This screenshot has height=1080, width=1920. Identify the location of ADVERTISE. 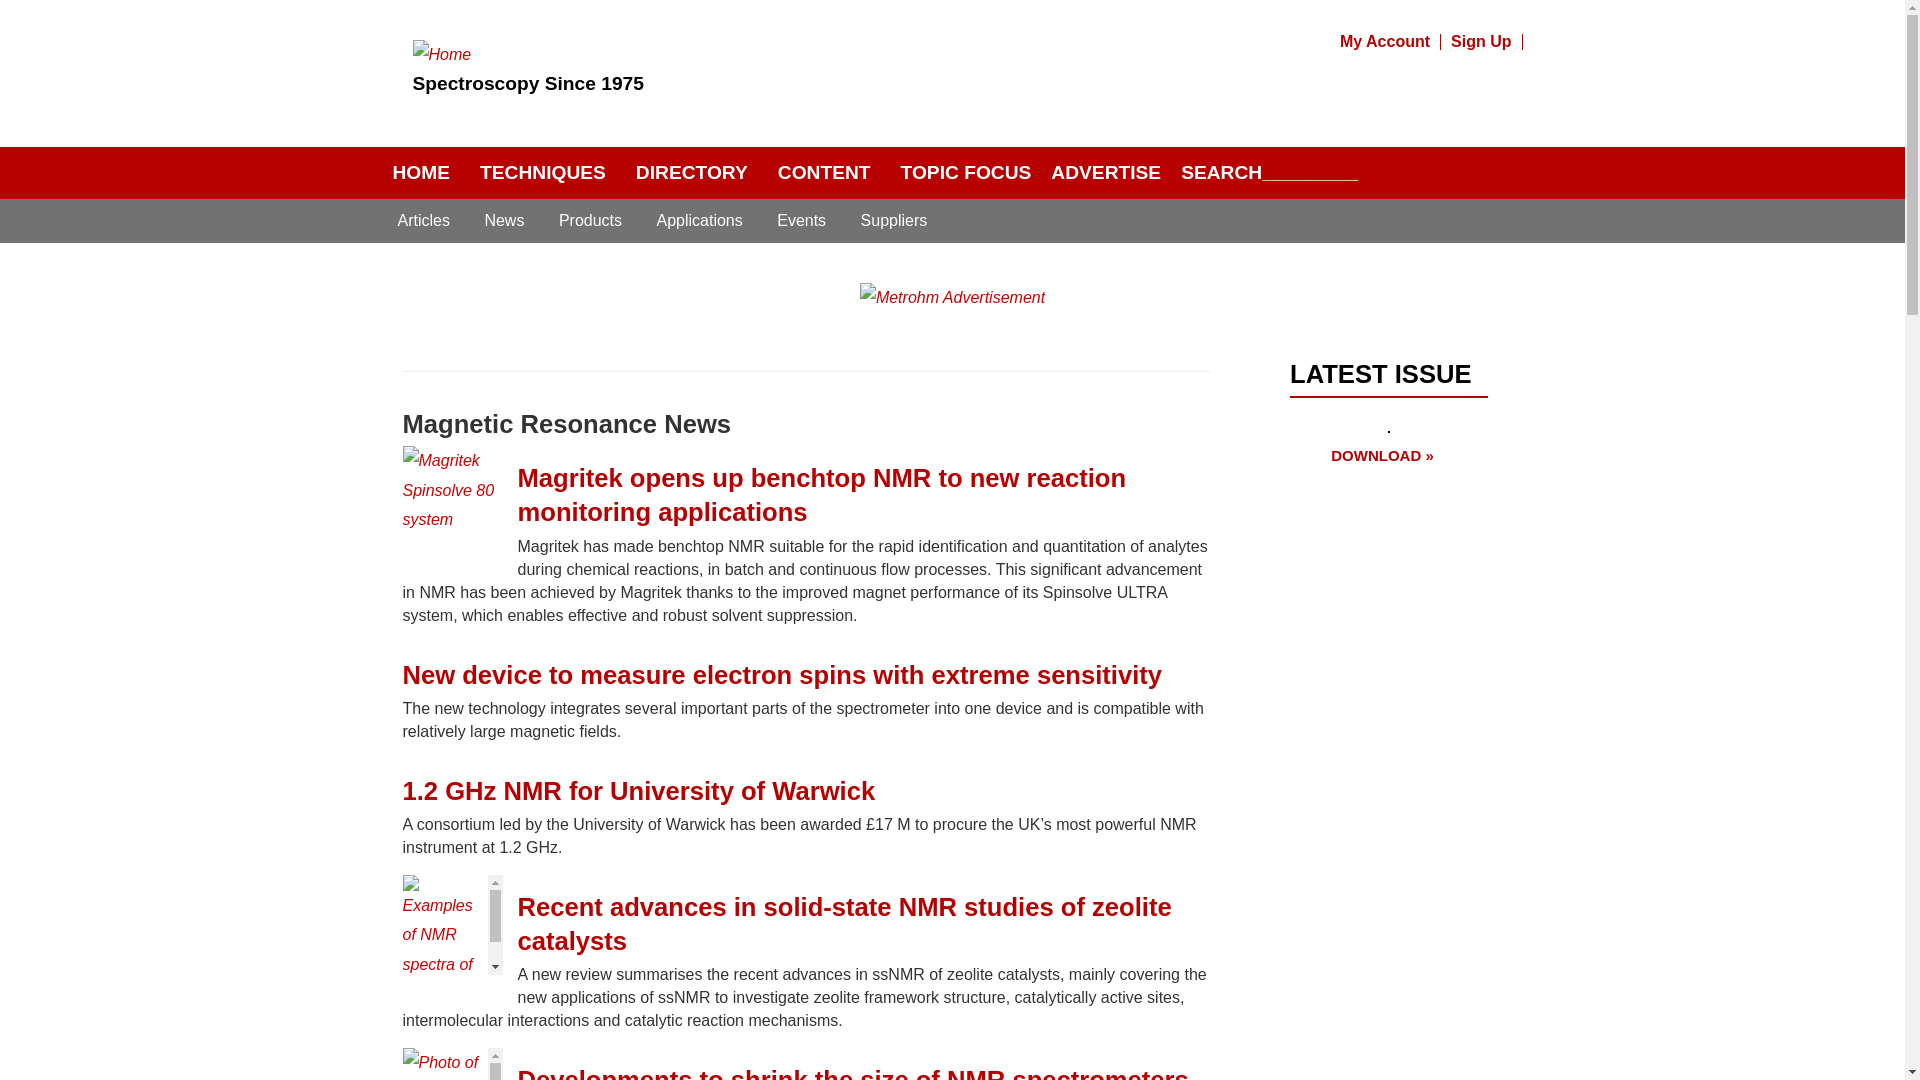
(1106, 173).